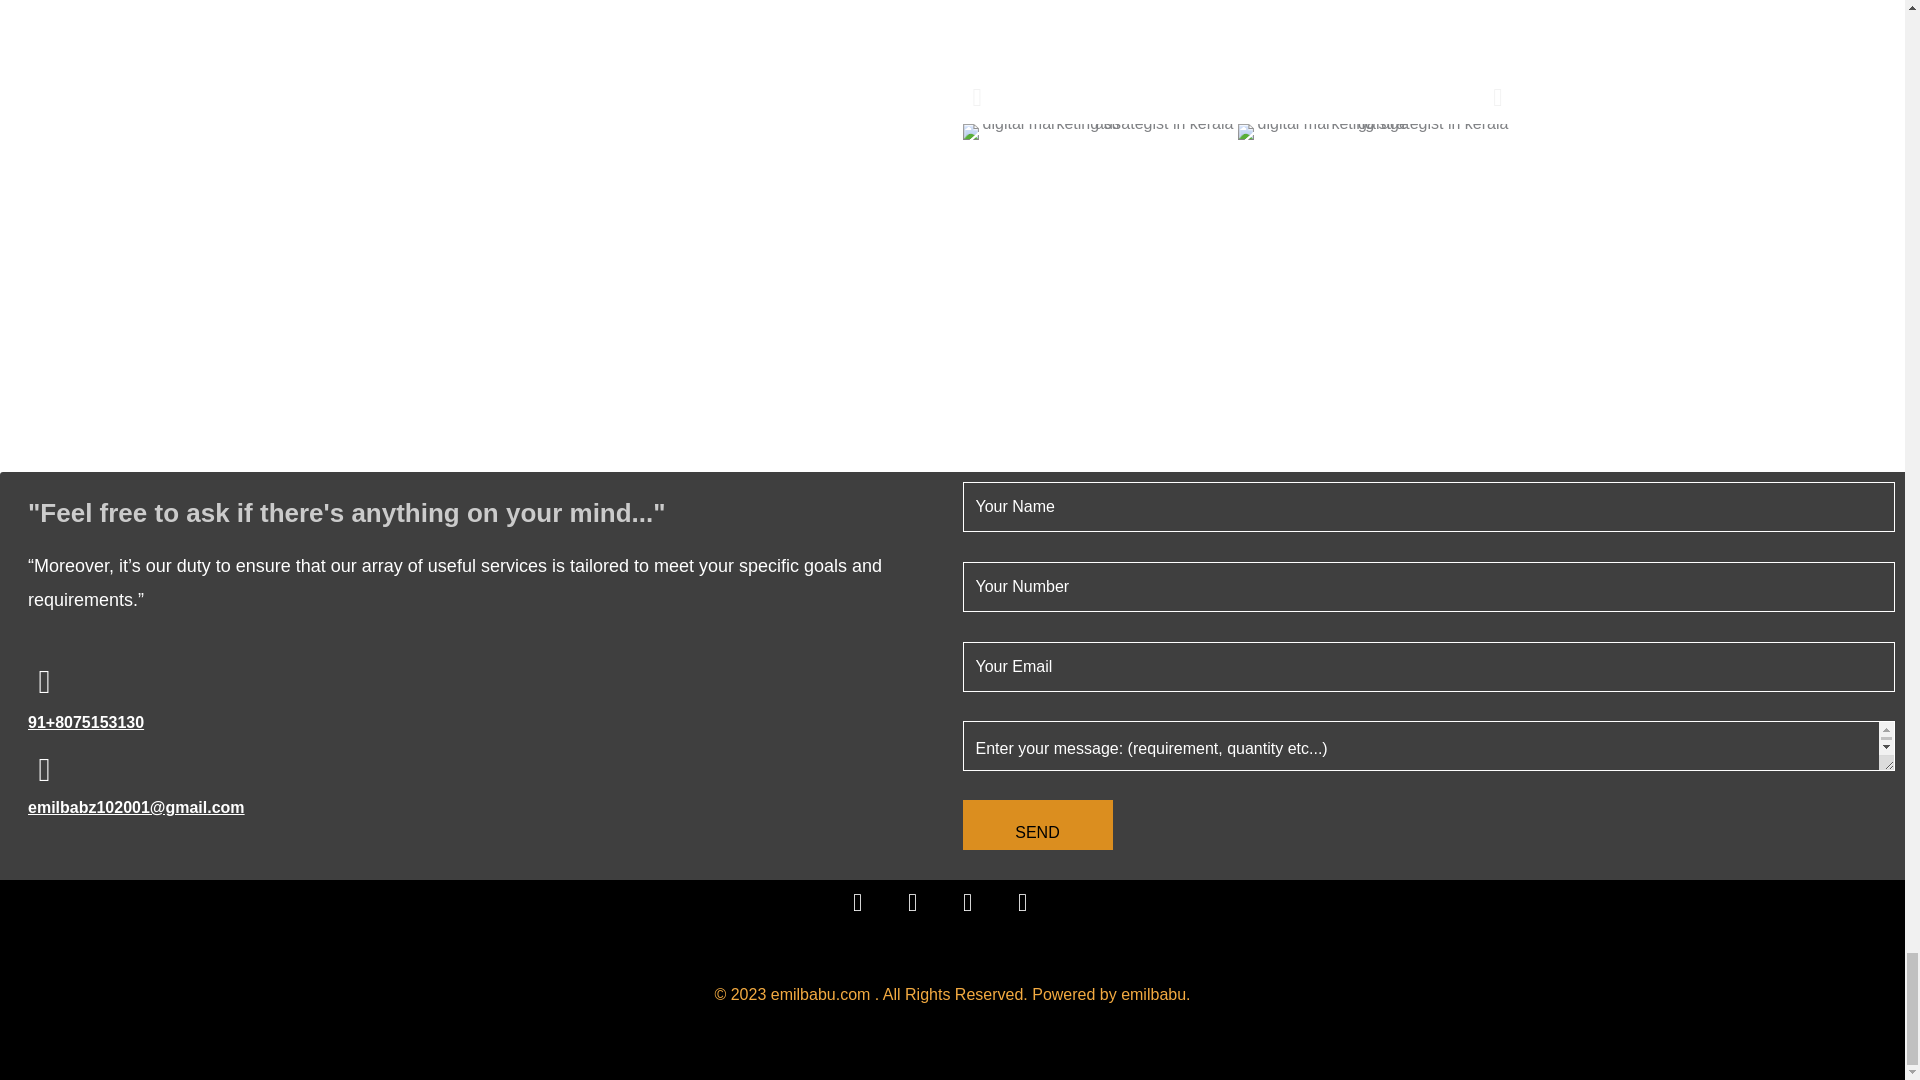 The image size is (1920, 1080). Describe the element at coordinates (869, 914) in the screenshot. I see `Whatsapp` at that location.